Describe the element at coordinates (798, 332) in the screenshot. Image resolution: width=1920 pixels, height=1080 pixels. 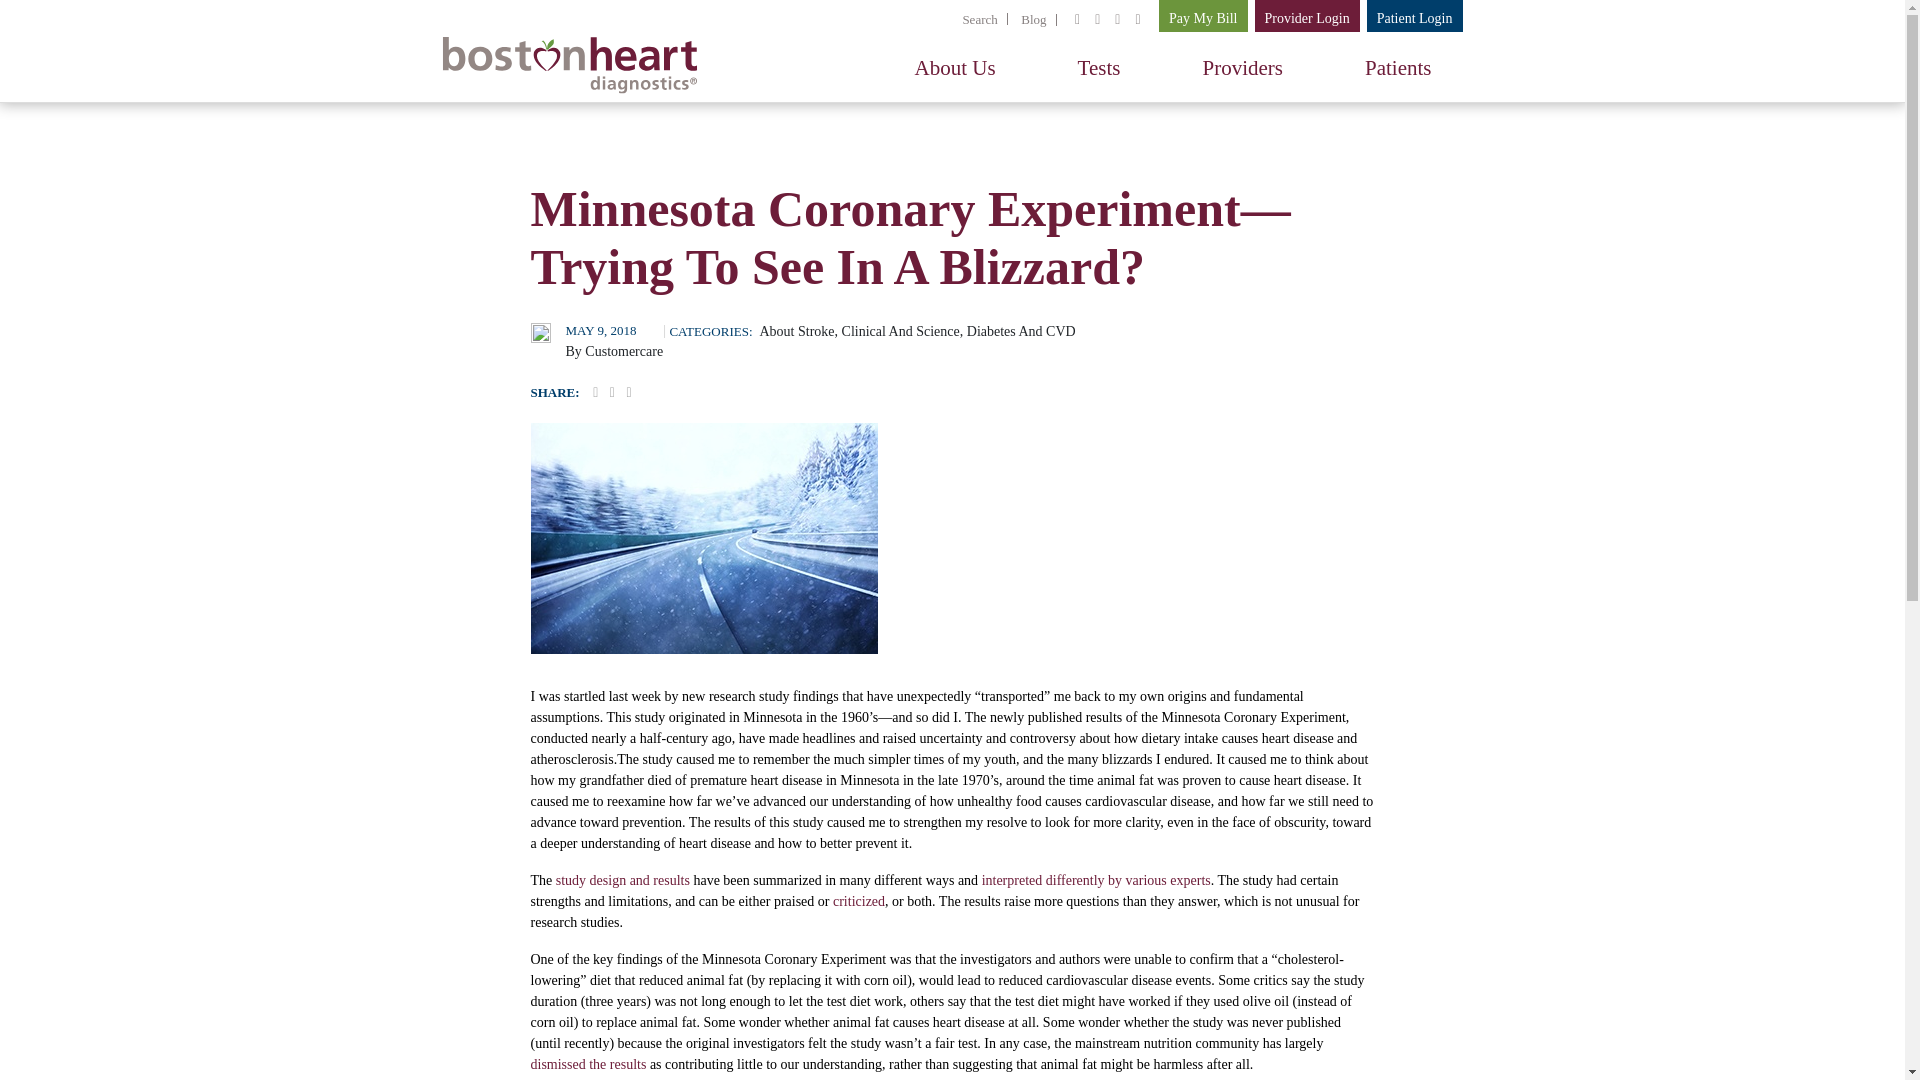
I see `About Stroke` at that location.